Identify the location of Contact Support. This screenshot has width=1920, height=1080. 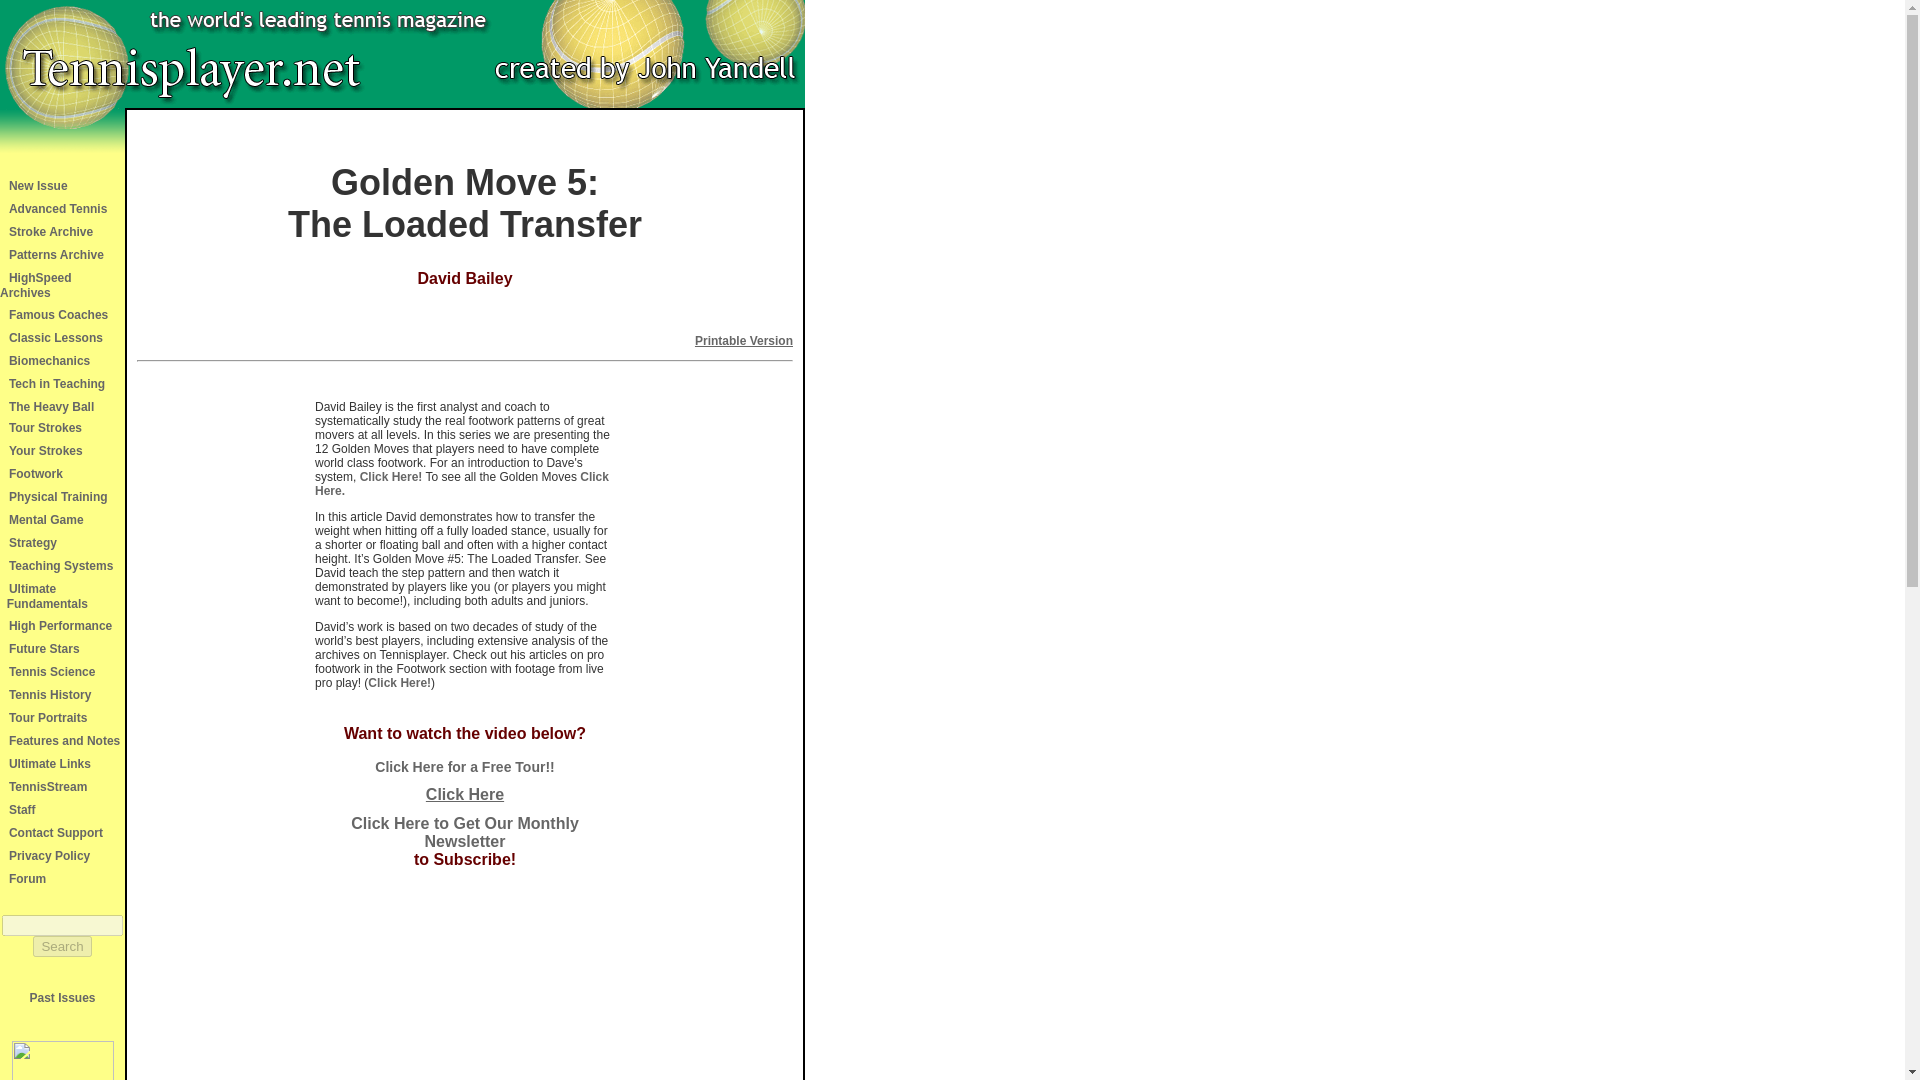
(56, 833).